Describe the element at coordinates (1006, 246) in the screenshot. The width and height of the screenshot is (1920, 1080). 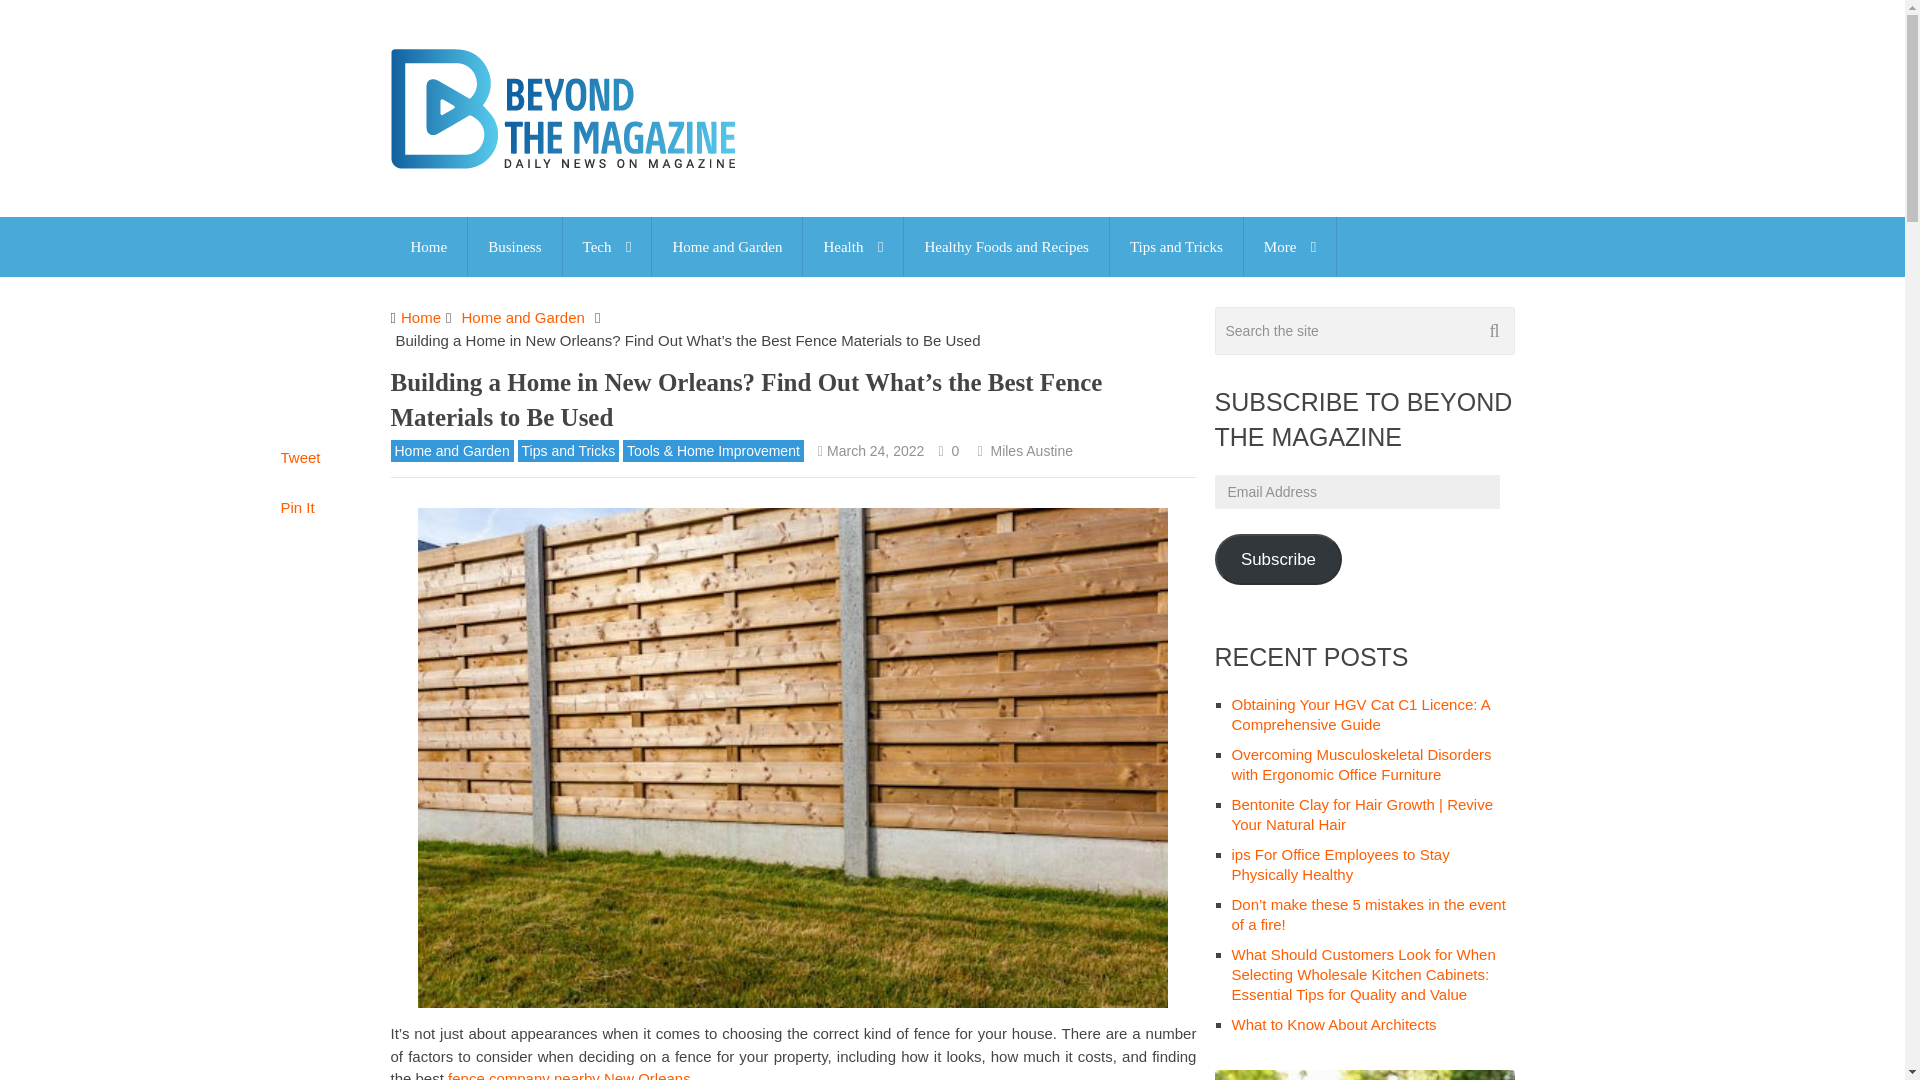
I see `Healthy Foods and Recipes` at that location.